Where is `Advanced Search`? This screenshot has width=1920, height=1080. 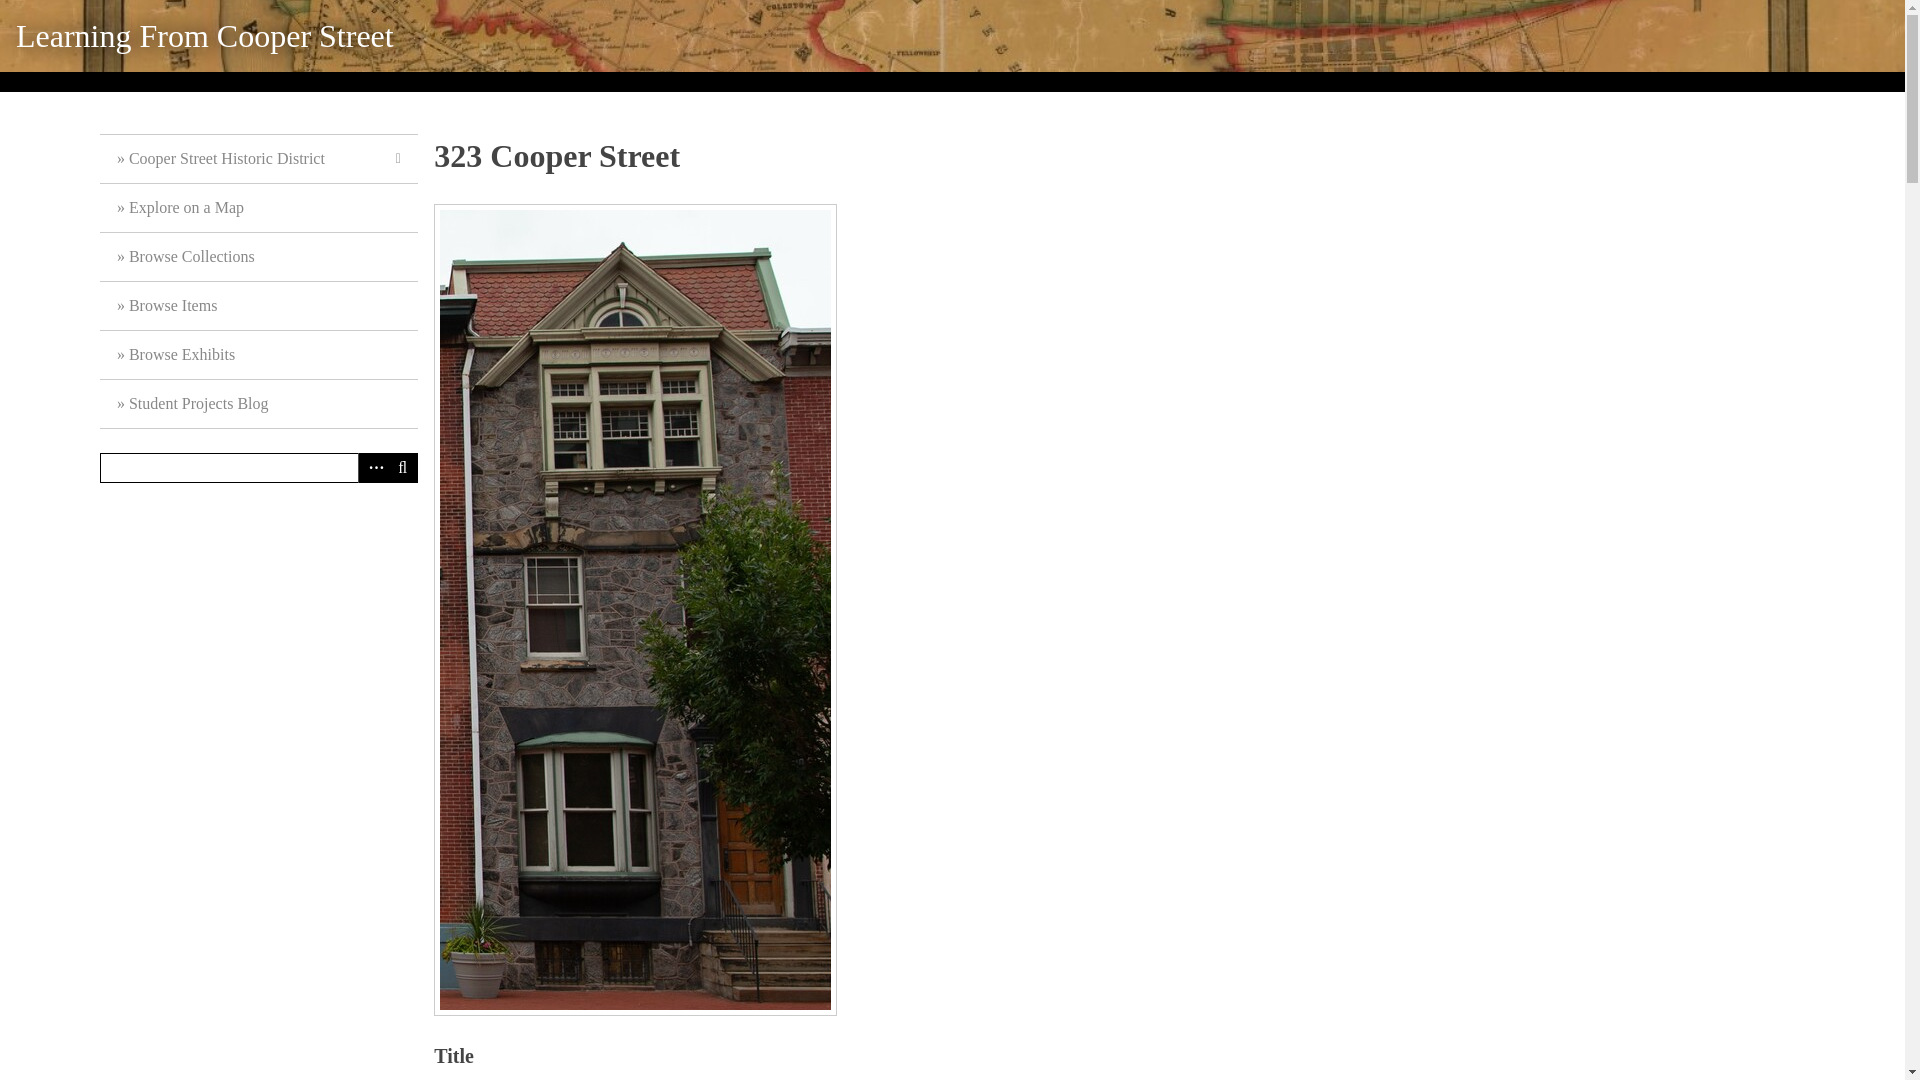
Advanced Search is located at coordinates (372, 467).